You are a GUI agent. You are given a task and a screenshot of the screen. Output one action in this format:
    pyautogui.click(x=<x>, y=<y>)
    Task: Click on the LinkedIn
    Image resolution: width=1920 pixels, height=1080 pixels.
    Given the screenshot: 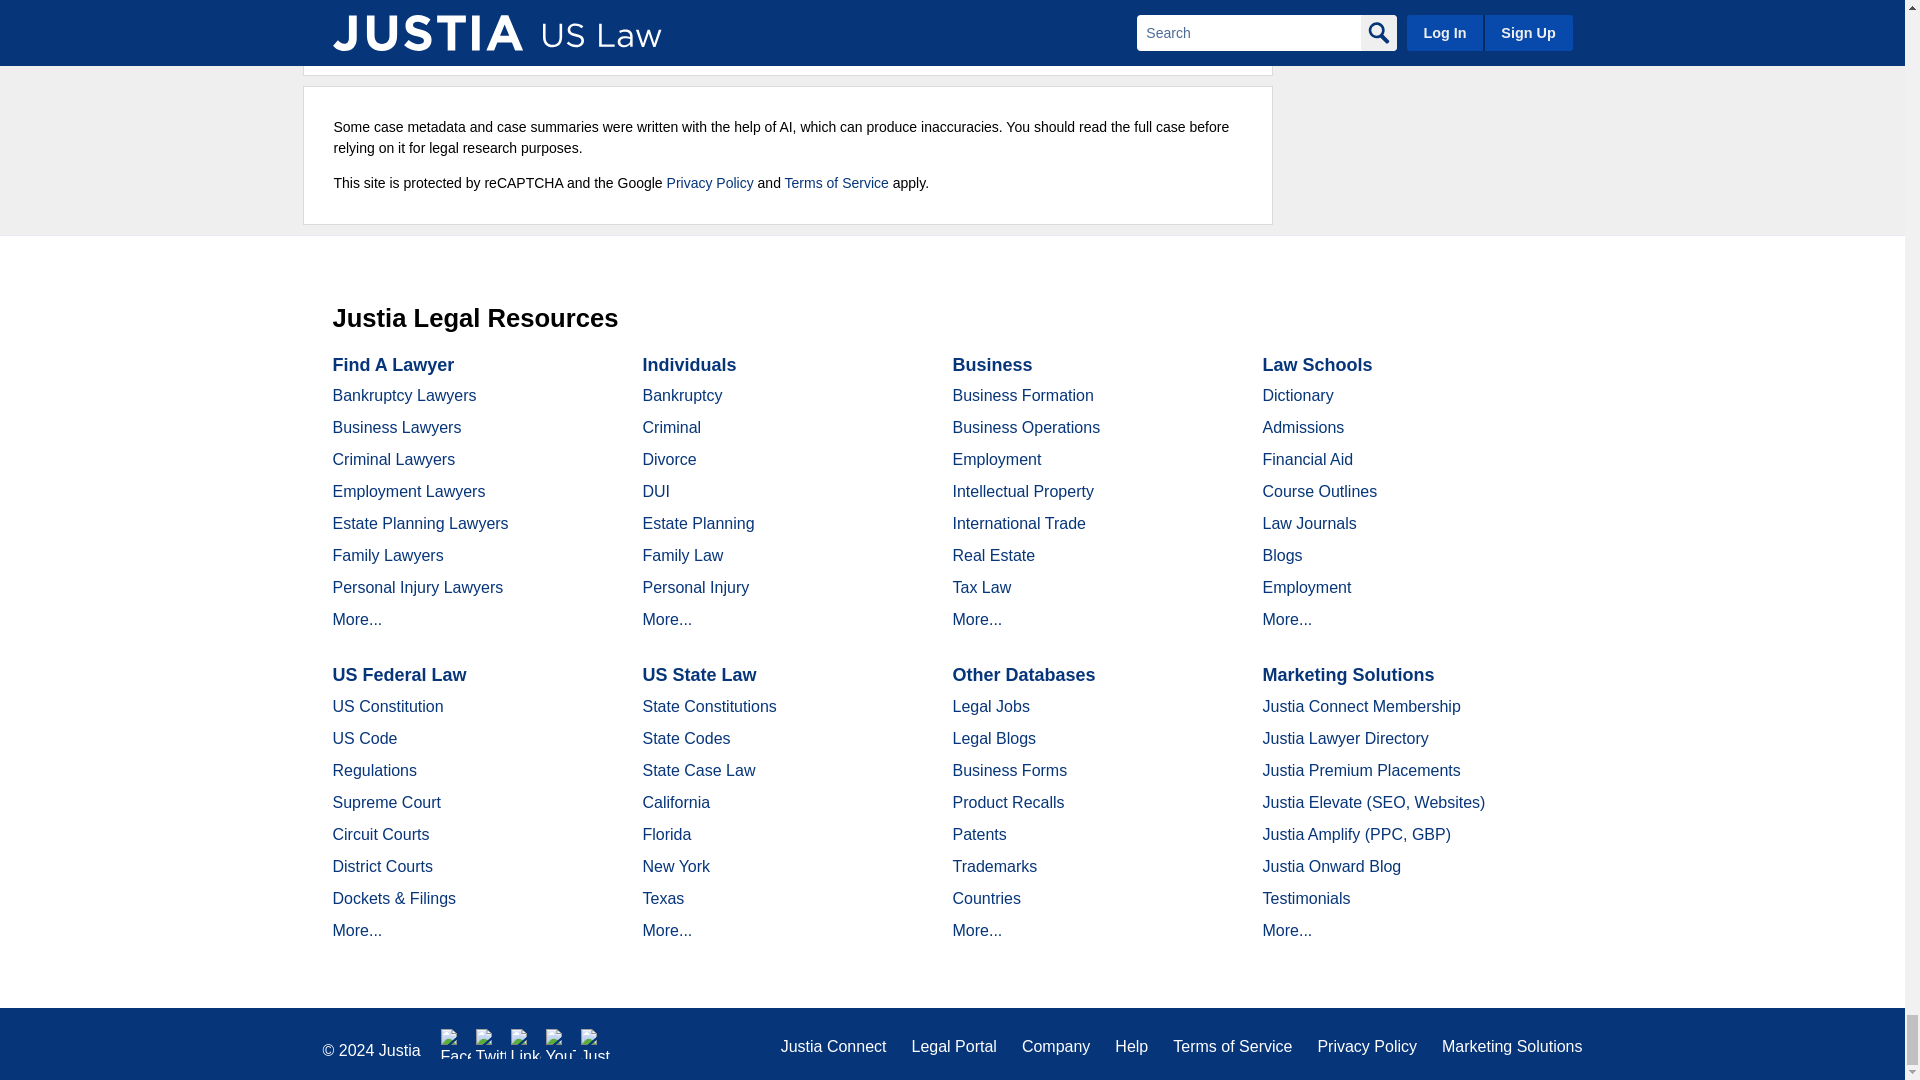 What is the action you would take?
    pyautogui.click(x=526, y=1044)
    